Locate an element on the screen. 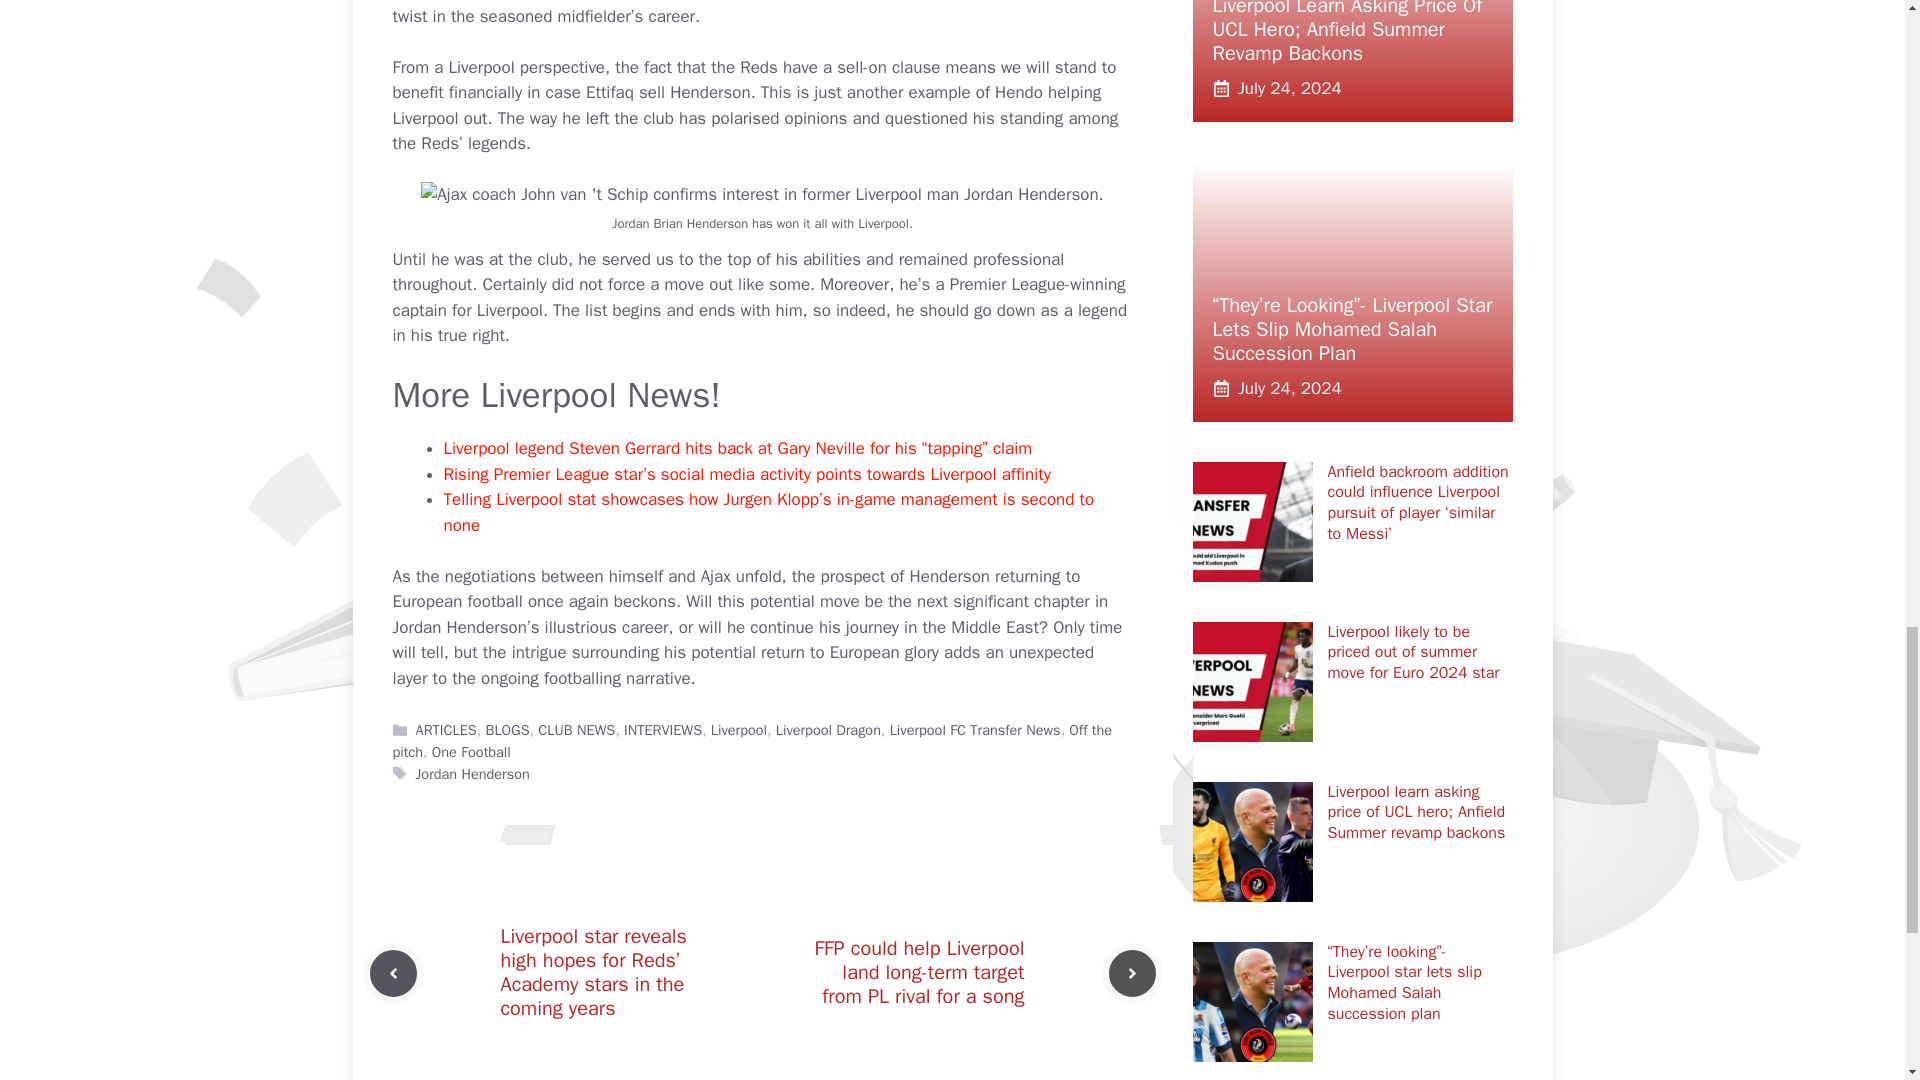  Liverpool is located at coordinates (738, 730).